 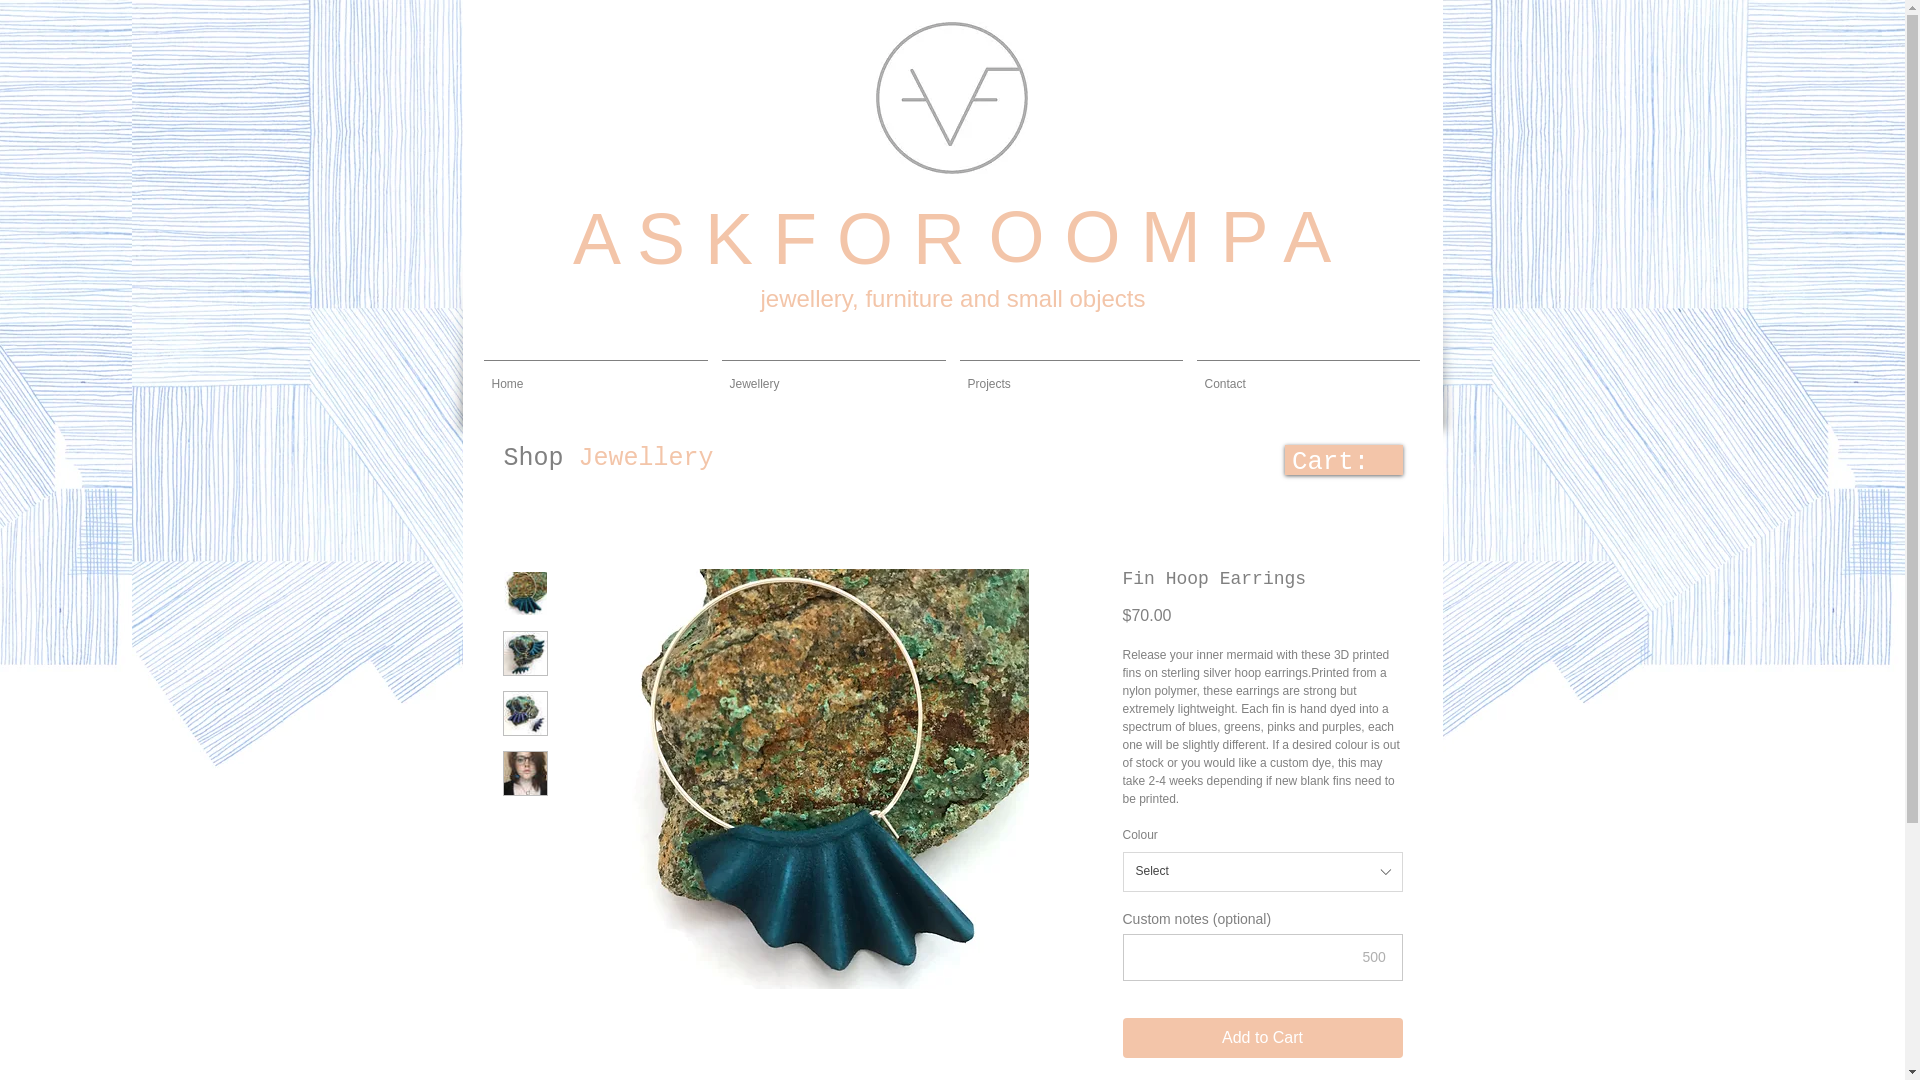 I want to click on logoweb.jpg, so click(x=951, y=97).